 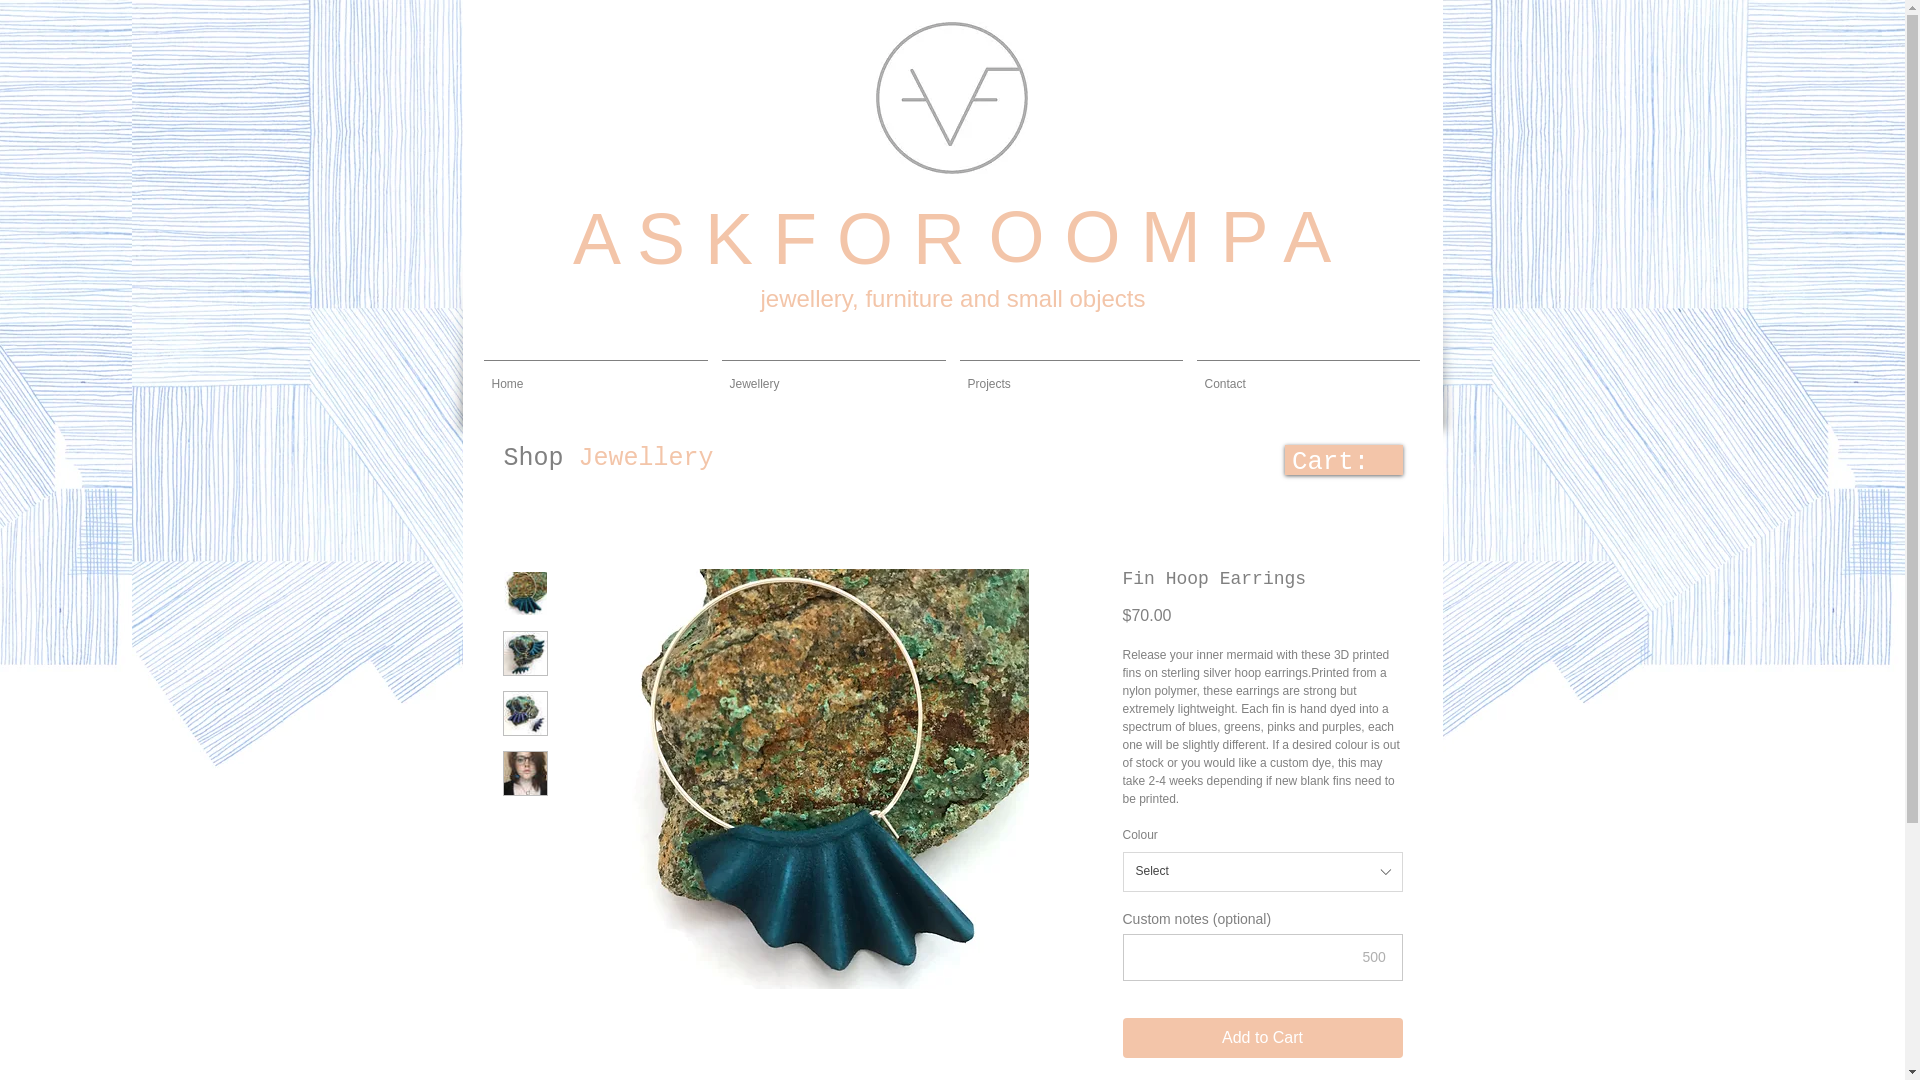 I want to click on logoweb.jpg, so click(x=951, y=97).